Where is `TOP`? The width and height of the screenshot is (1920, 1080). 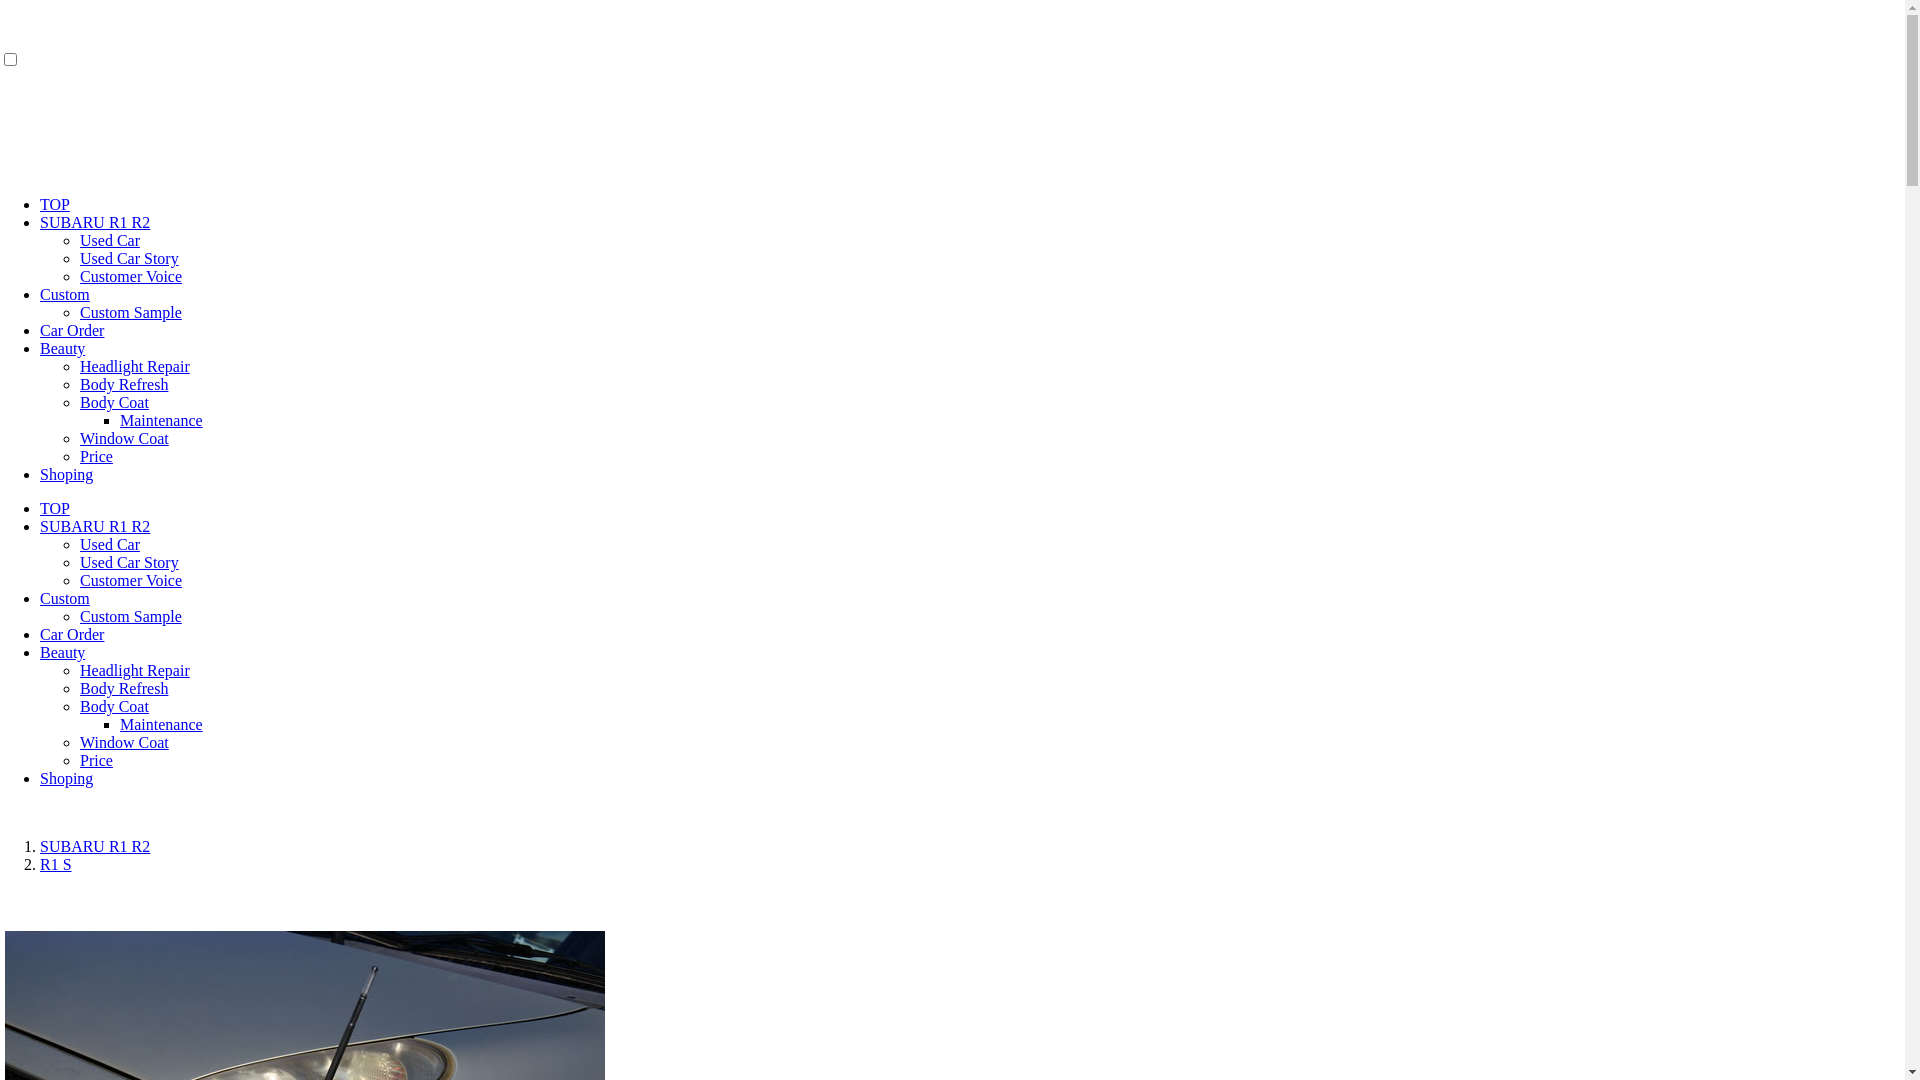
TOP is located at coordinates (55, 508).